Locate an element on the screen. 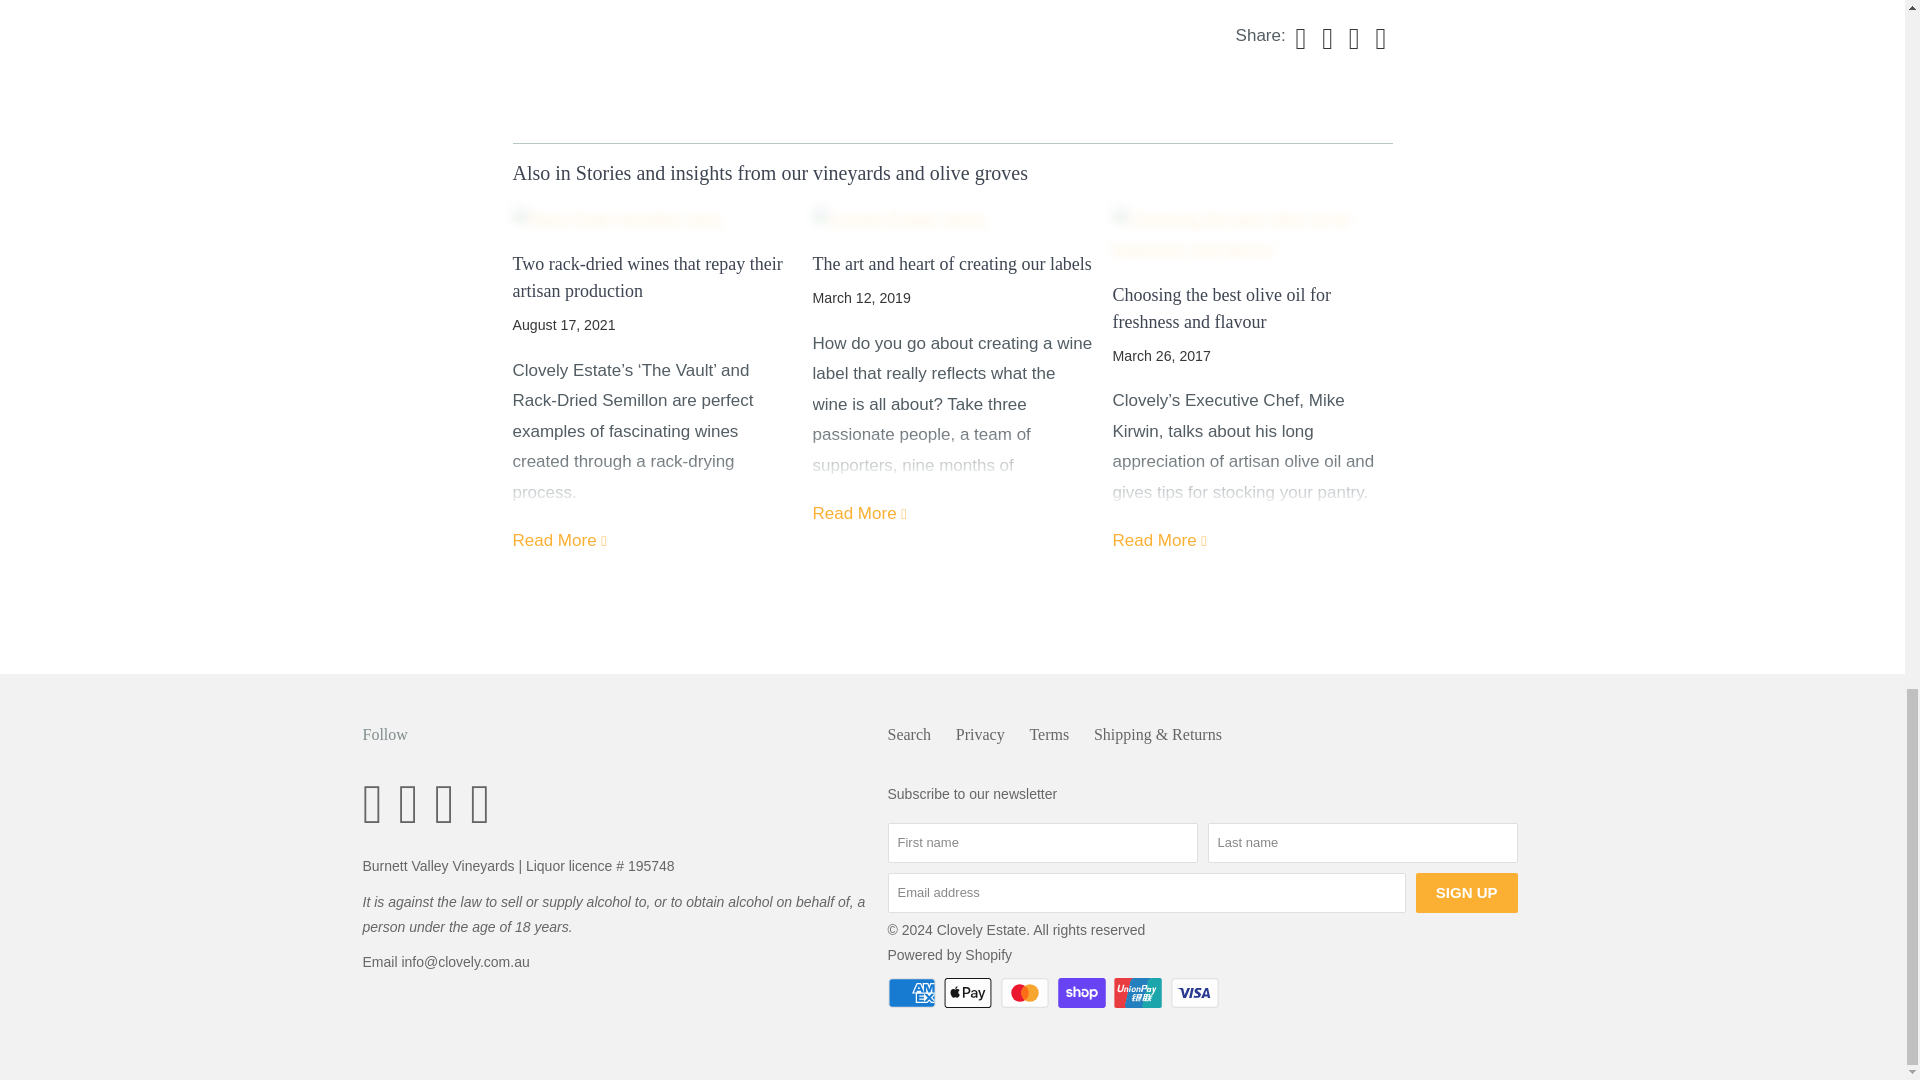  The art and heart of creating our labels is located at coordinates (860, 513).